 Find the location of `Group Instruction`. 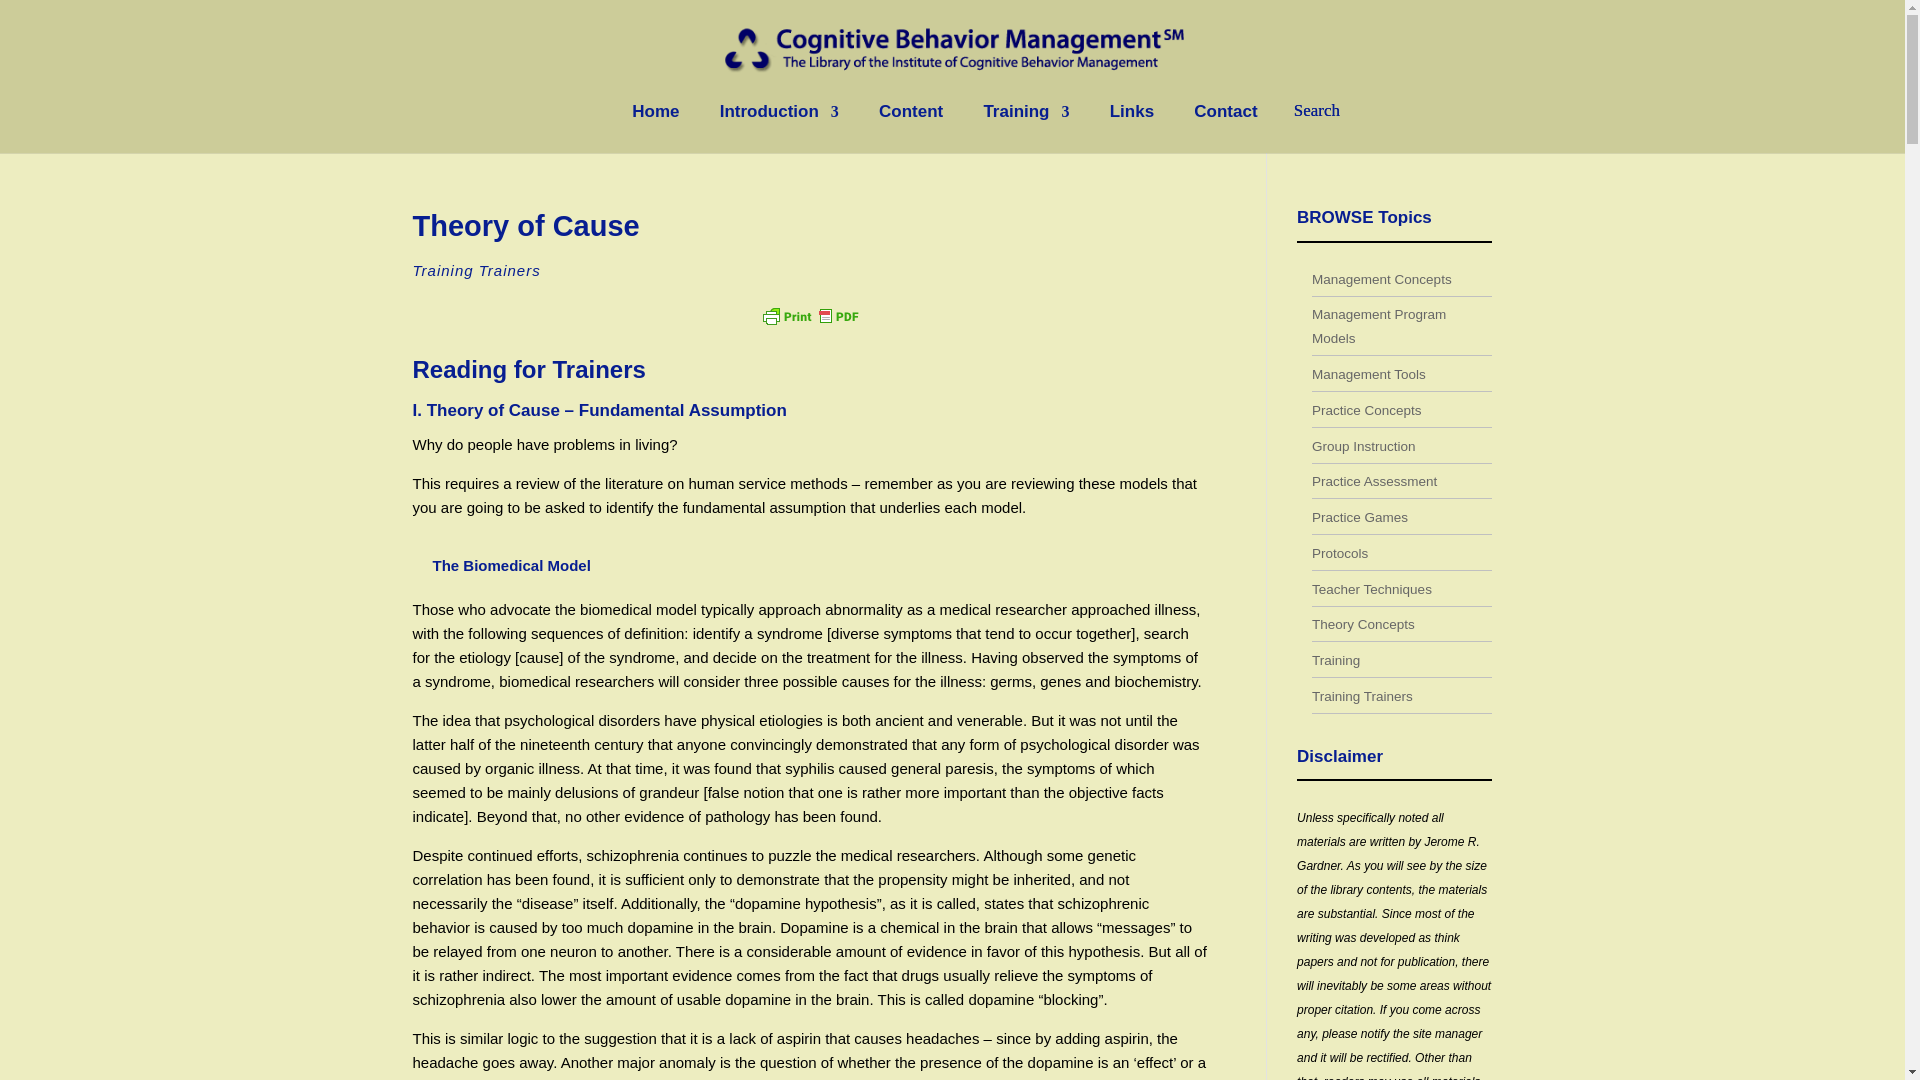

Group Instruction is located at coordinates (1364, 445).